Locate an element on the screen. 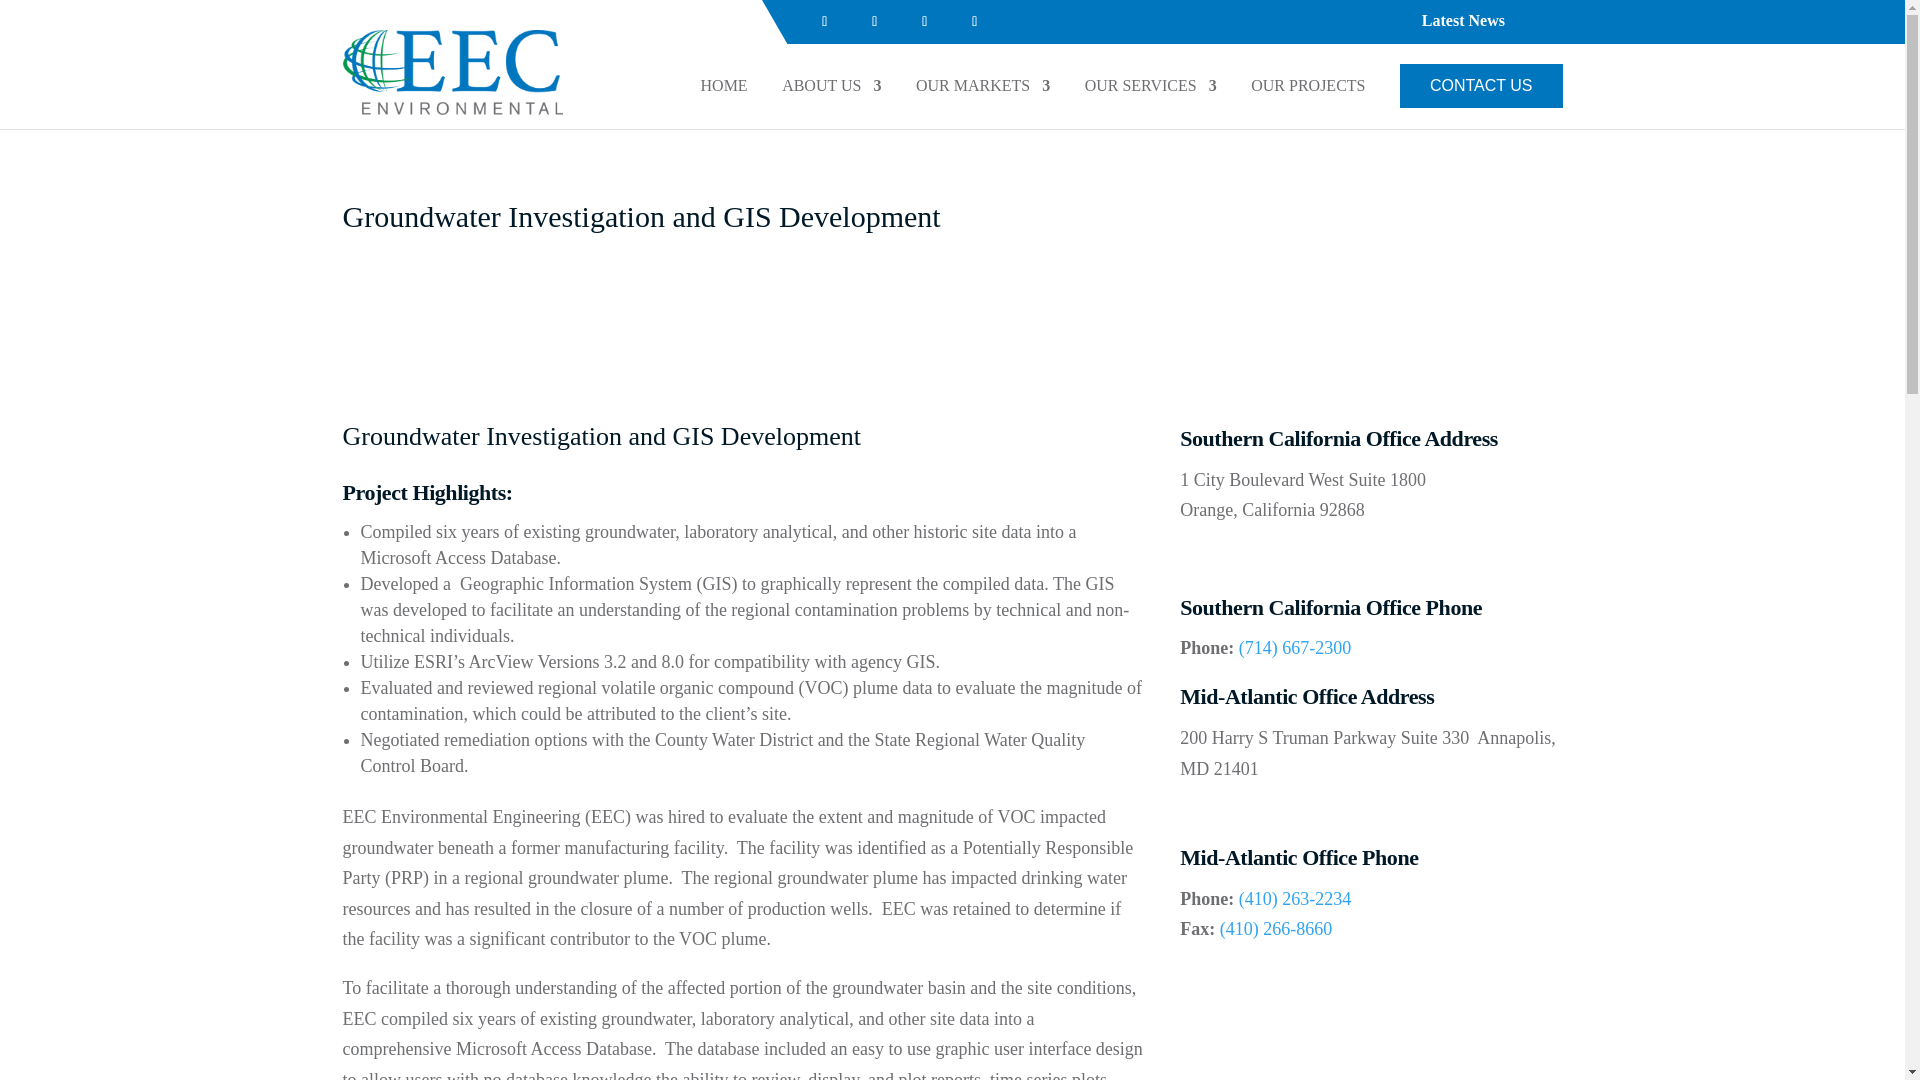 The height and width of the screenshot is (1080, 1920). OUR MARKETS is located at coordinates (982, 94).